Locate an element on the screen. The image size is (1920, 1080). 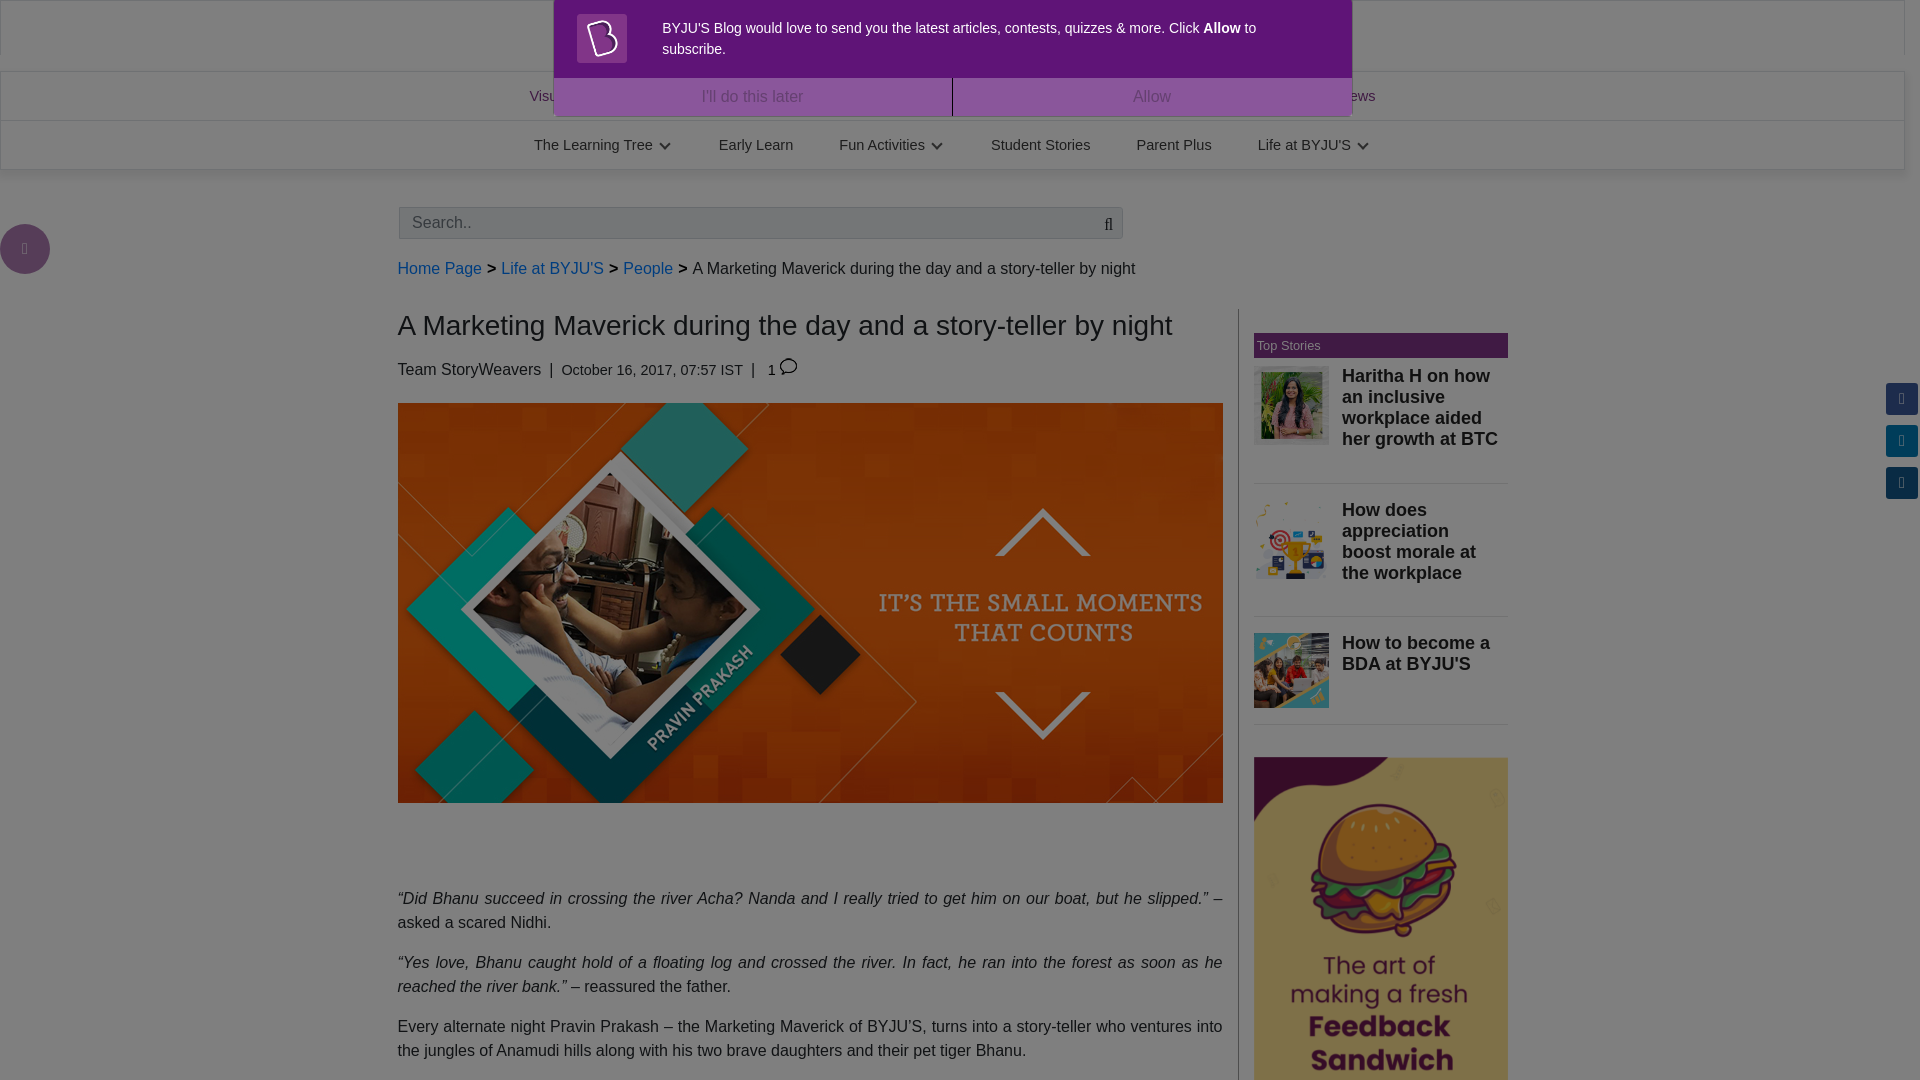
Visual Stories is located at coordinates (572, 96).